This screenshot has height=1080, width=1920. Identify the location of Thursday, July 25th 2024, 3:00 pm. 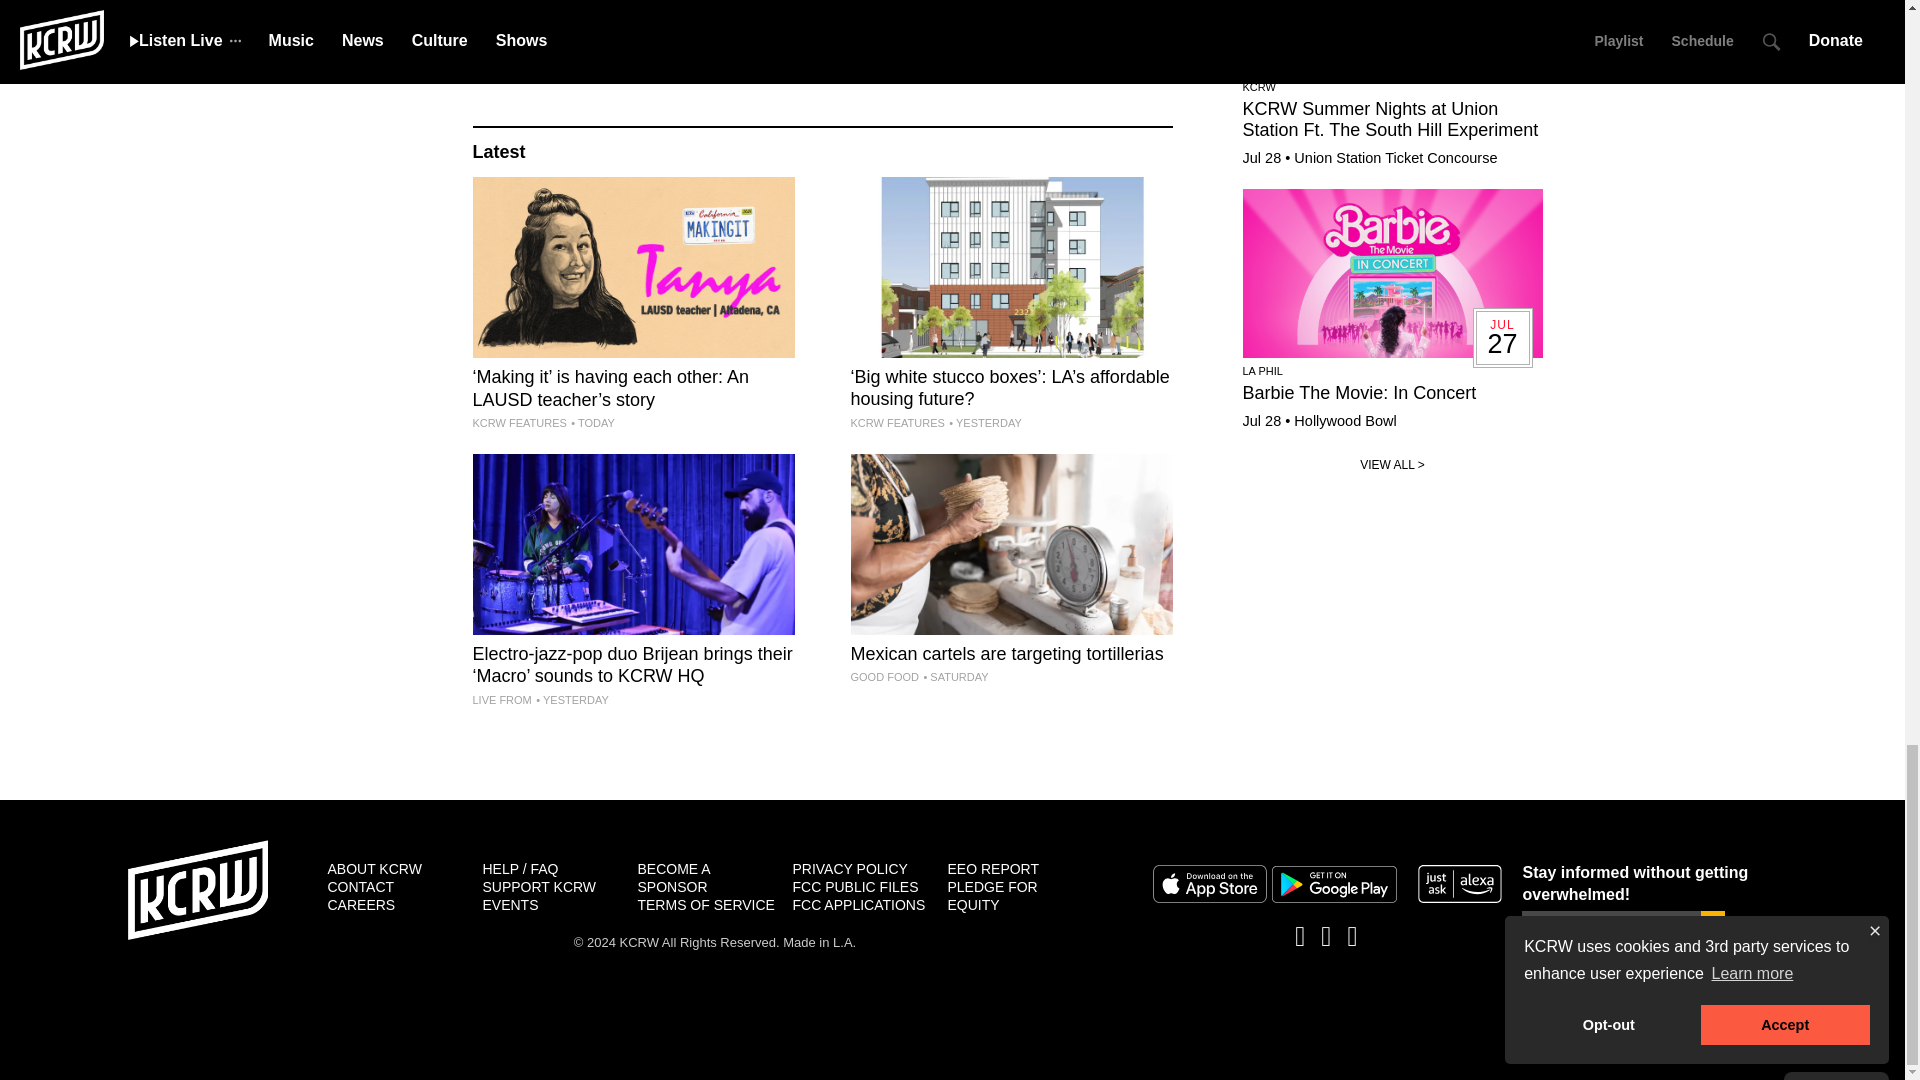
(984, 422).